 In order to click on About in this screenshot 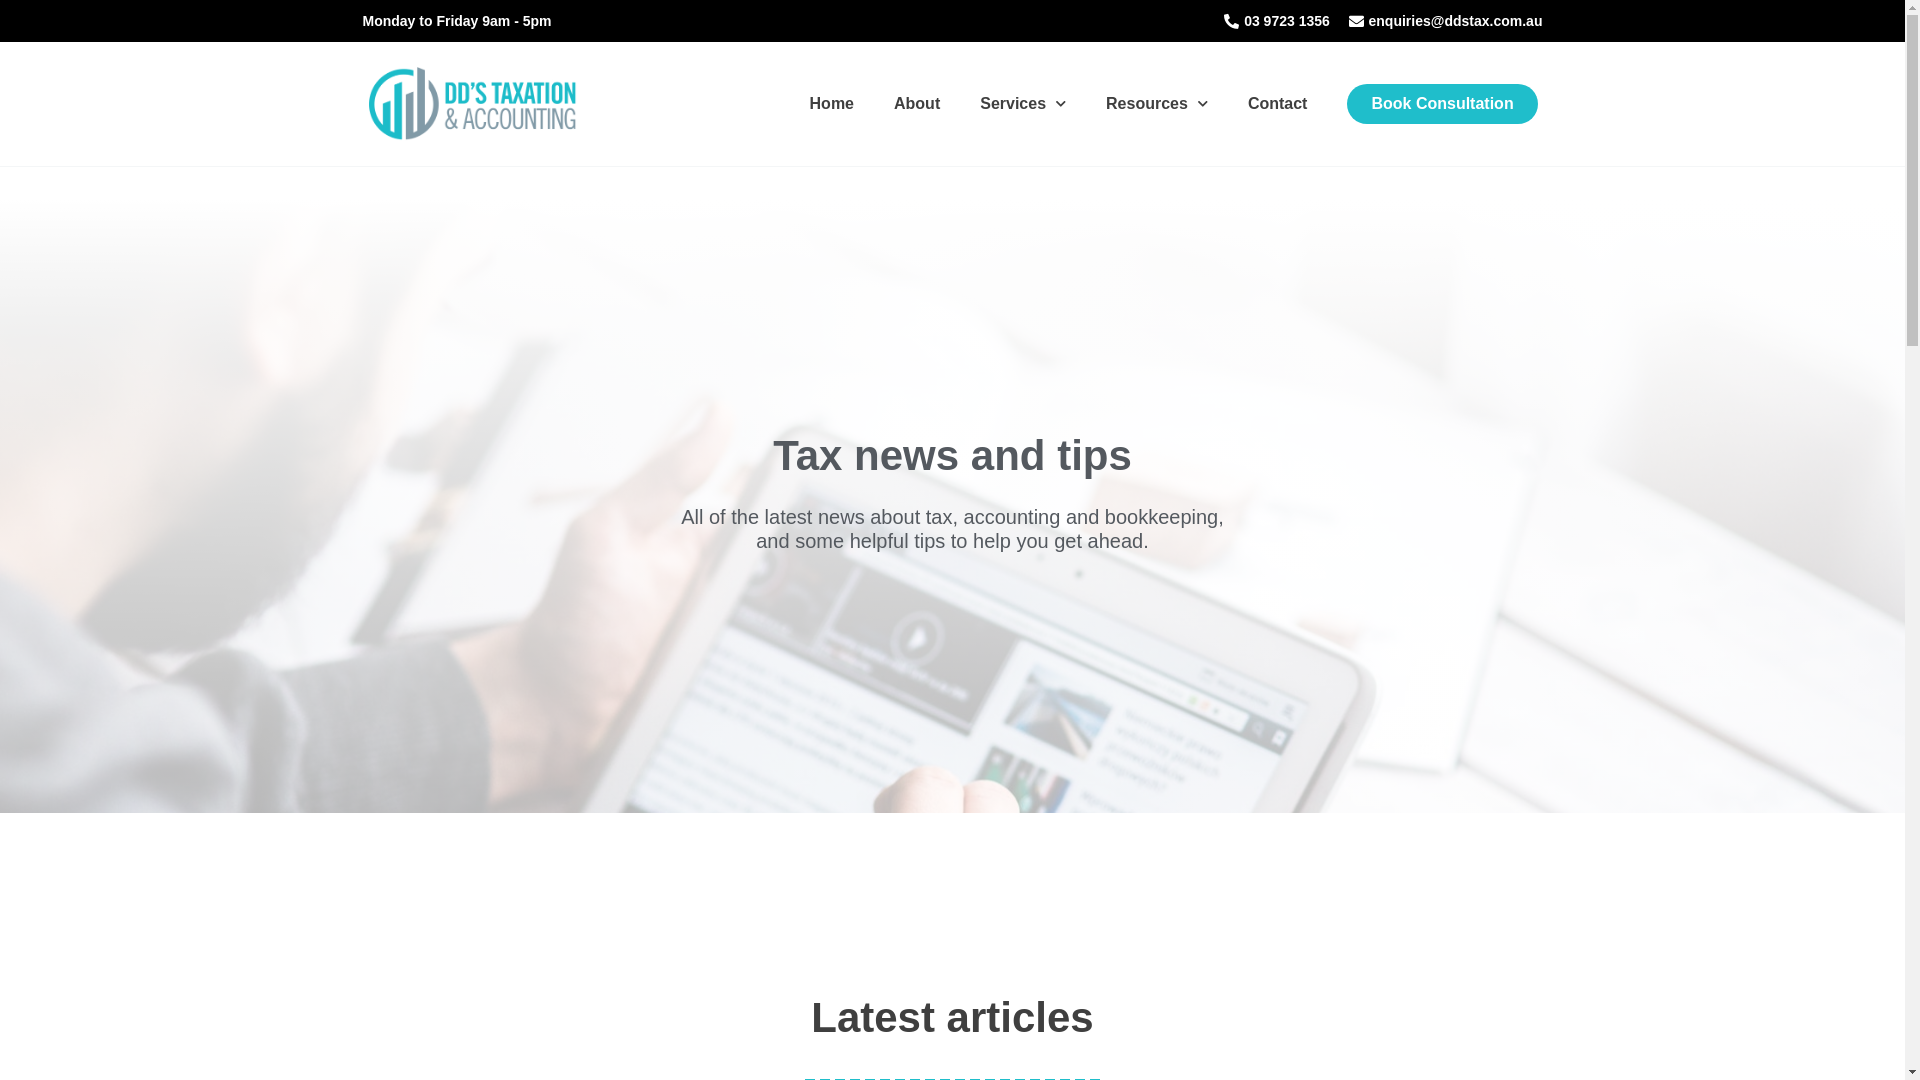, I will do `click(917, 104)`.